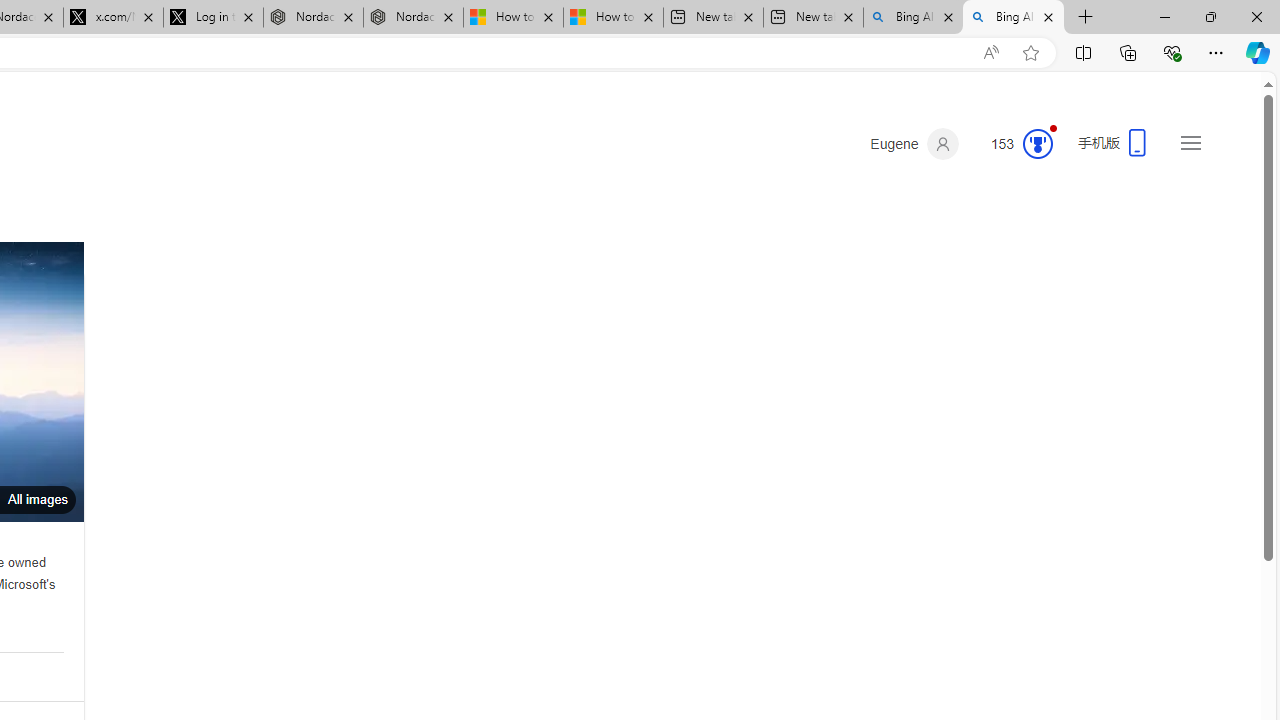 Image resolution: width=1280 pixels, height=720 pixels. What do you see at coordinates (1190, 142) in the screenshot?
I see `Settings and quick links` at bounding box center [1190, 142].